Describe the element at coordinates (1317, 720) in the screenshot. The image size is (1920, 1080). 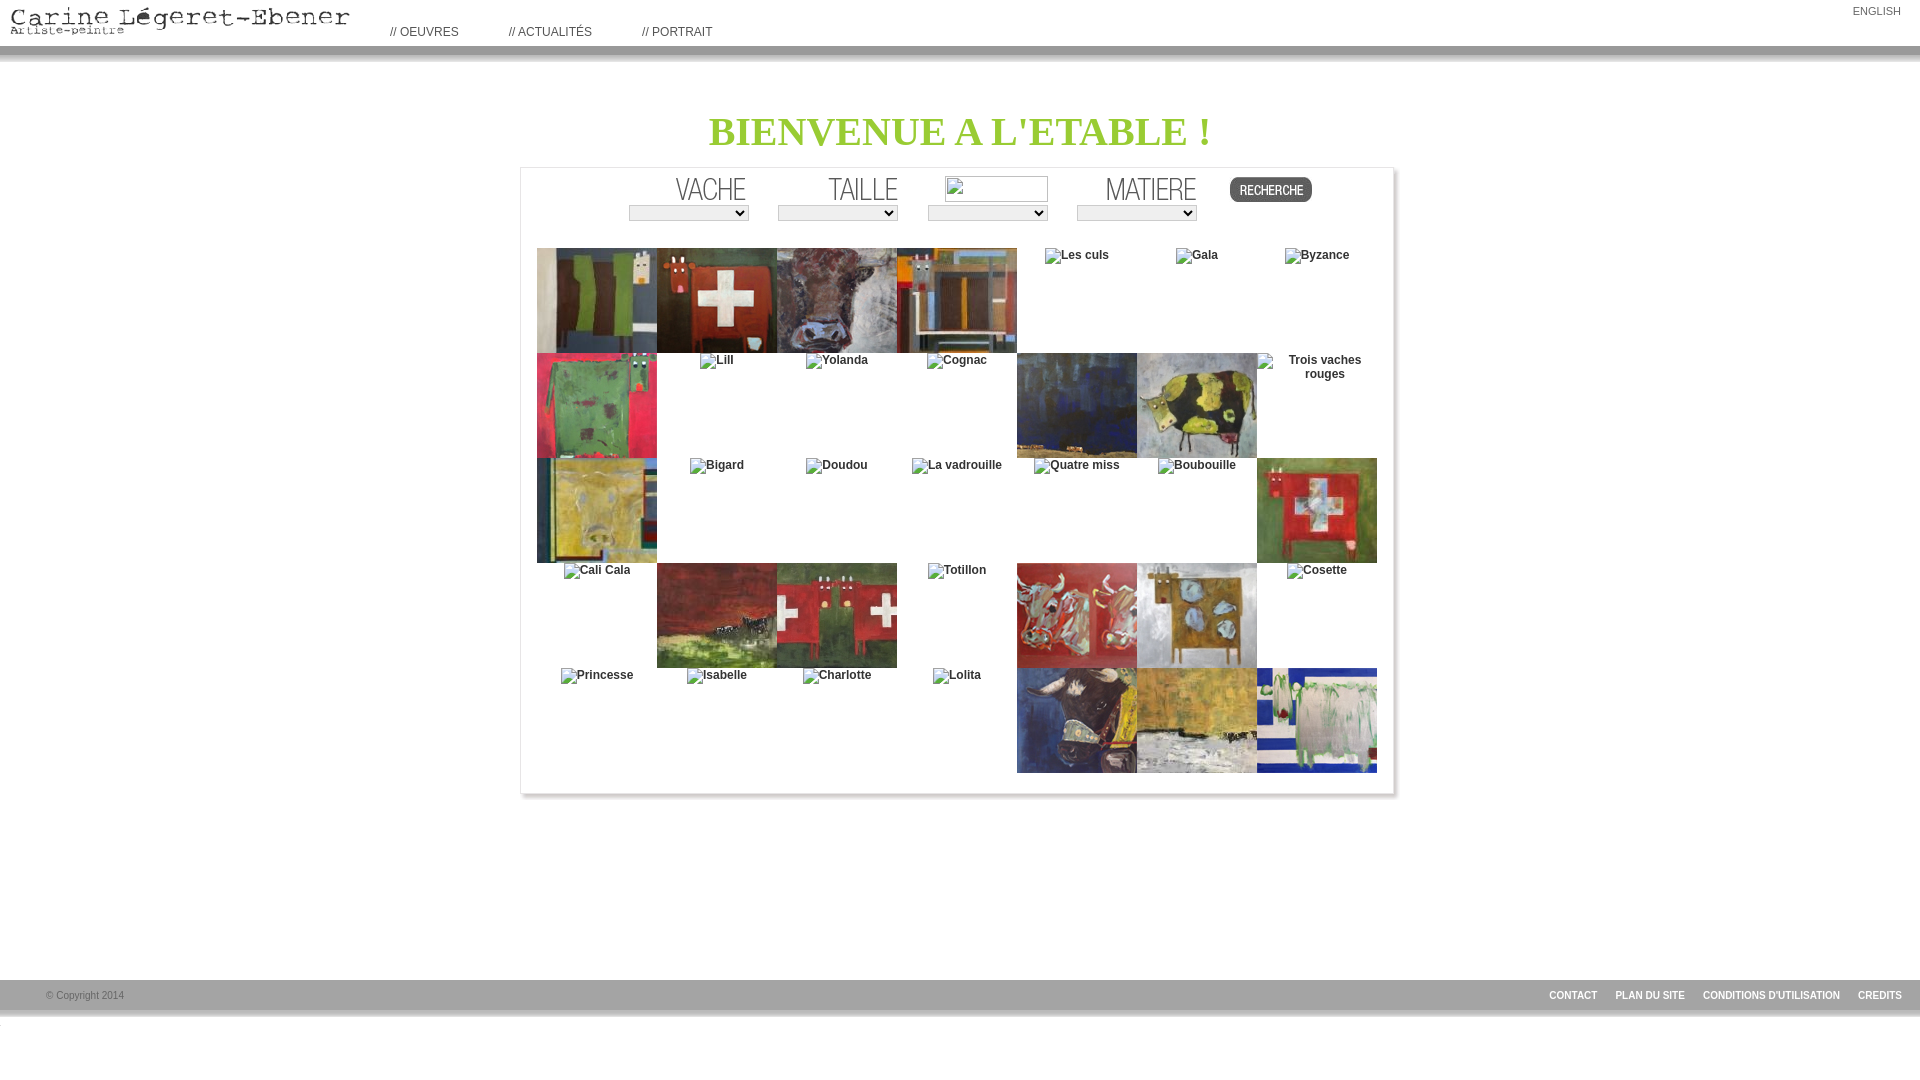
I see `Granny Smith` at that location.